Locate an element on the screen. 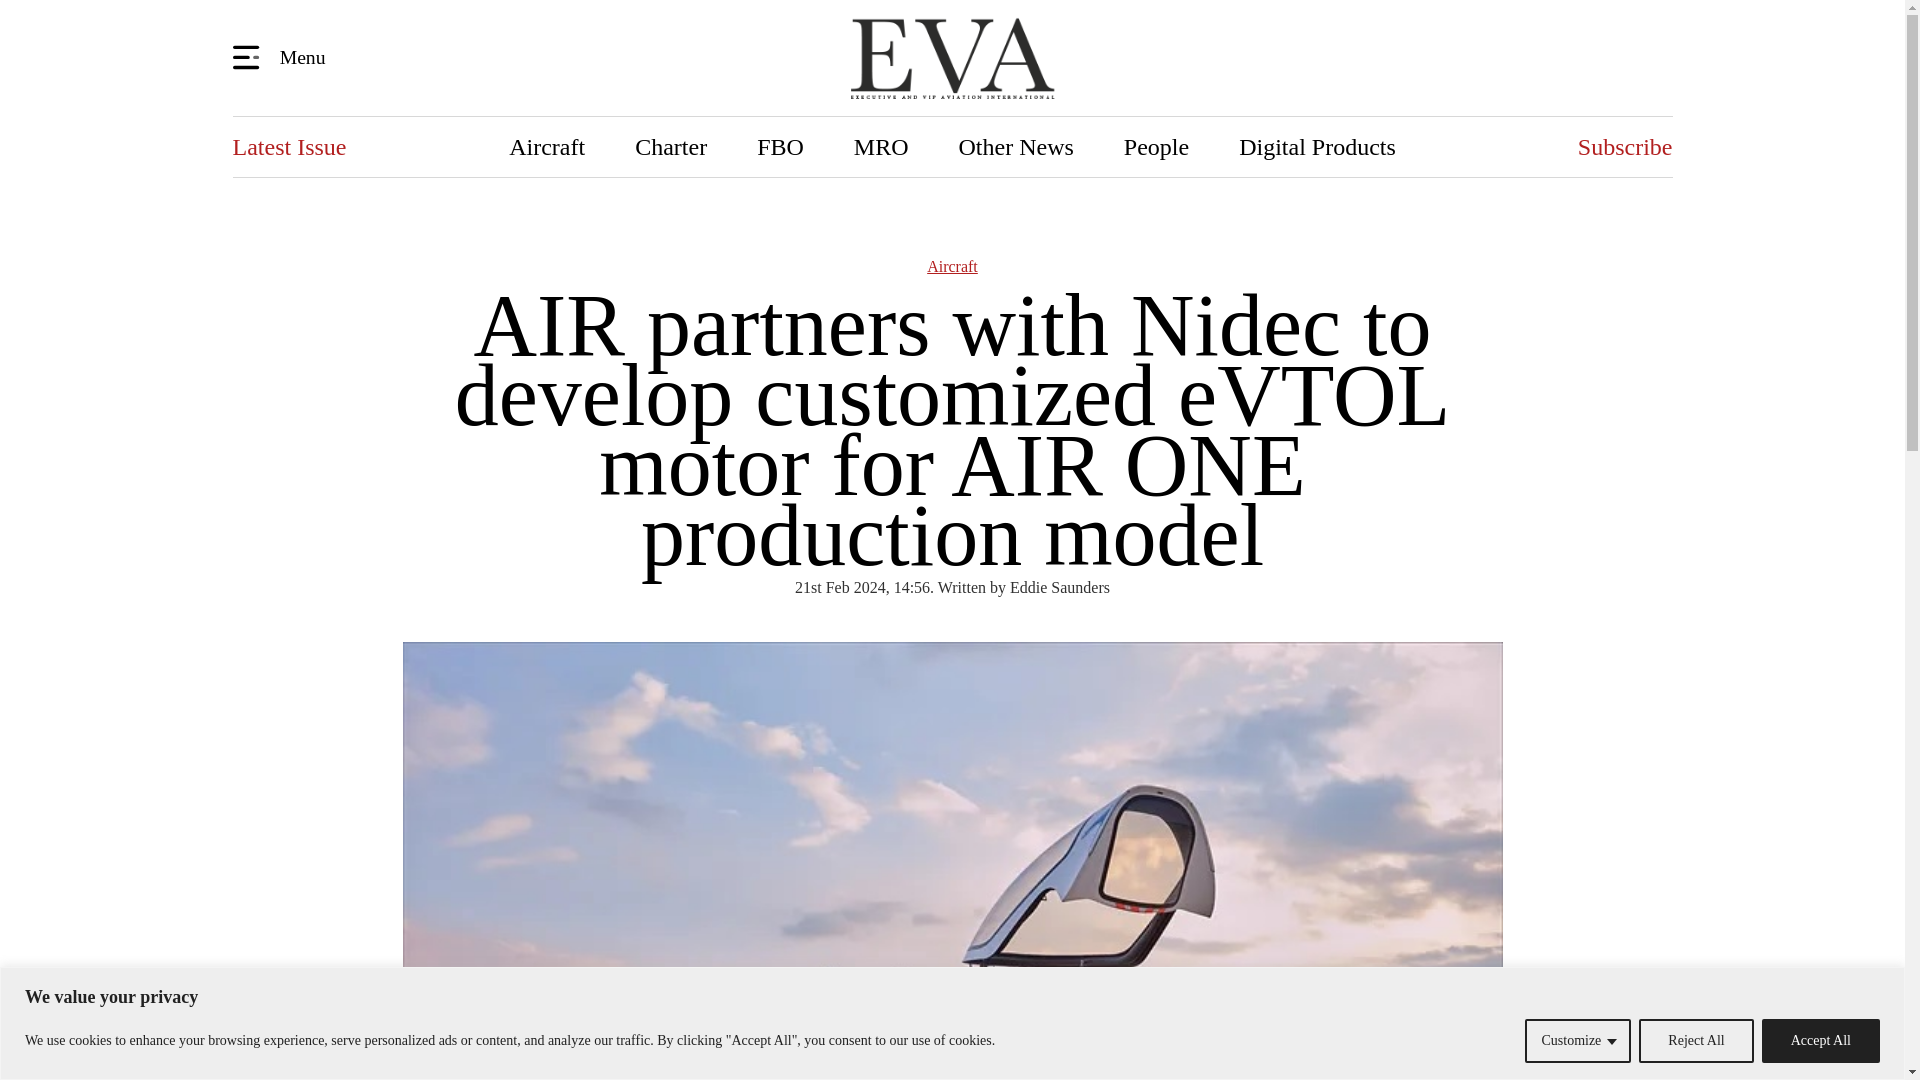  Accept All is located at coordinates (1820, 1040).